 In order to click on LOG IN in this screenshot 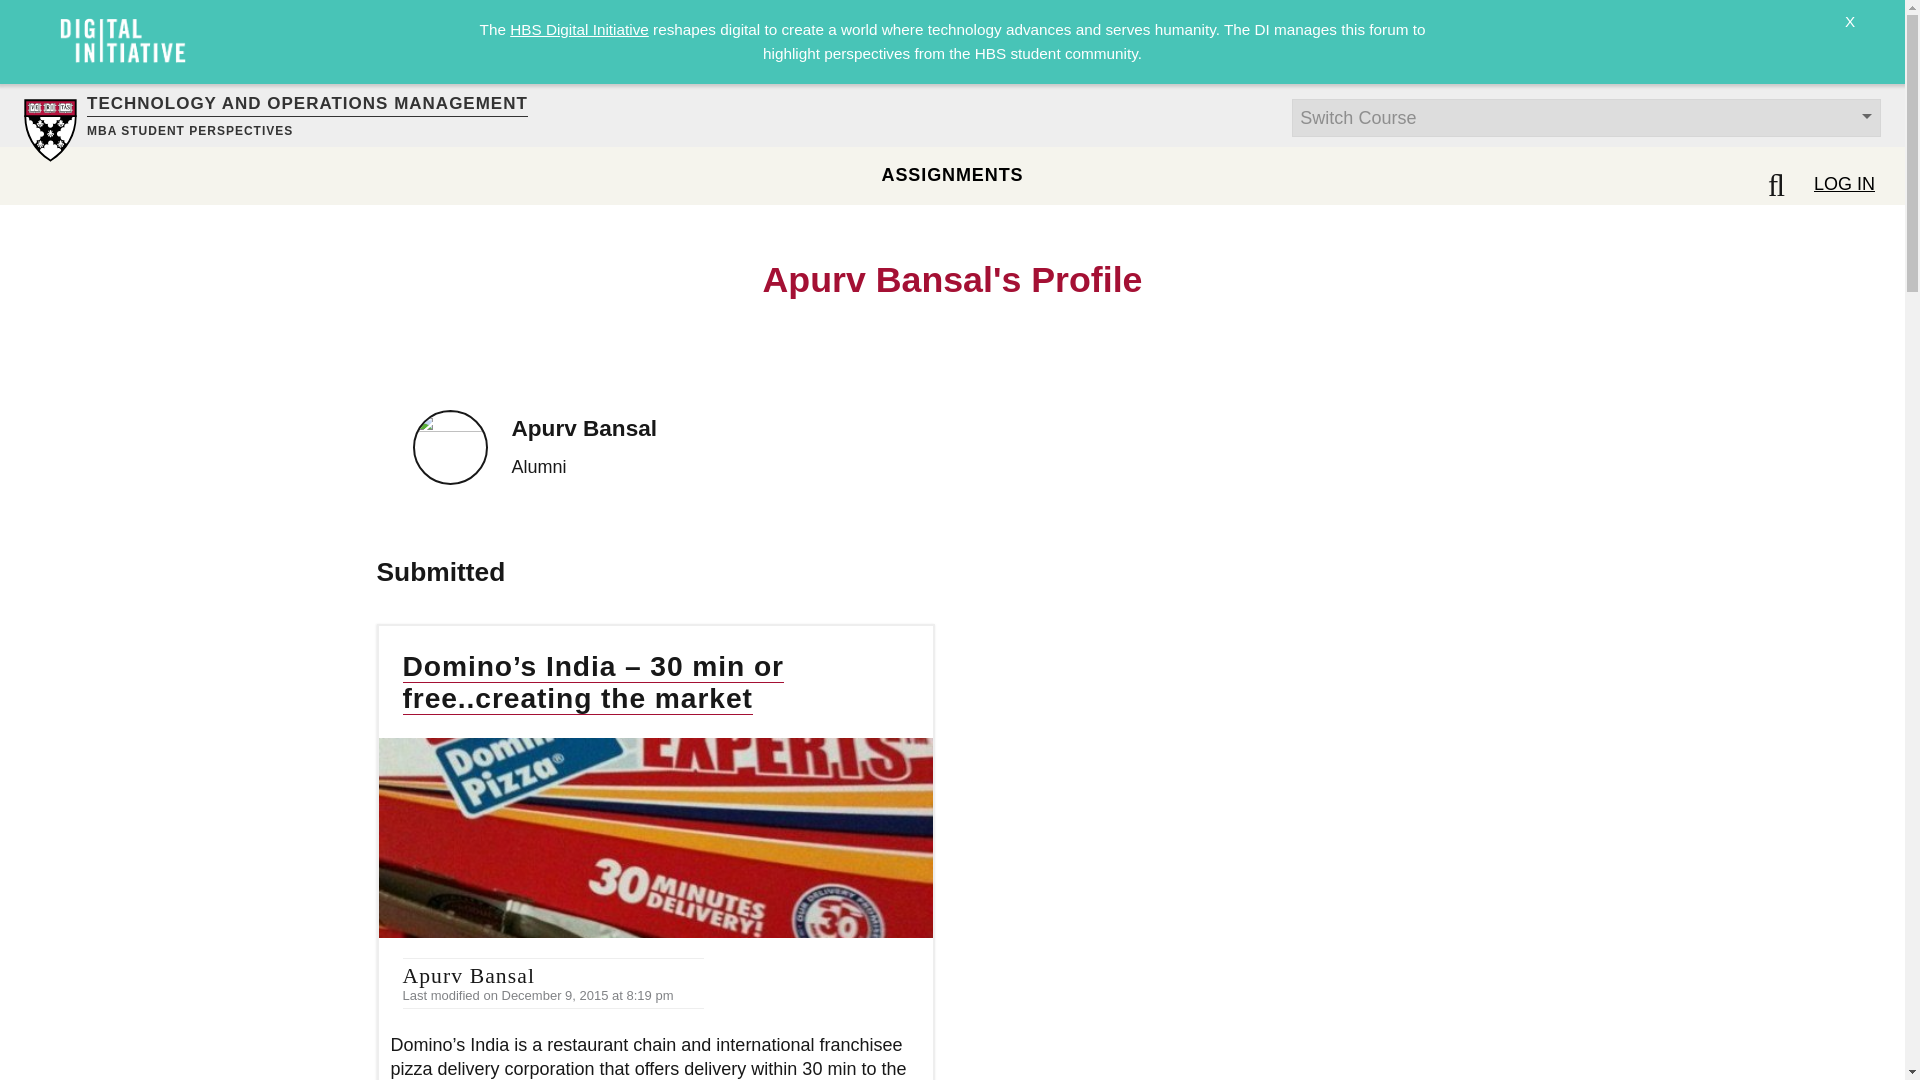, I will do `click(1844, 183)`.